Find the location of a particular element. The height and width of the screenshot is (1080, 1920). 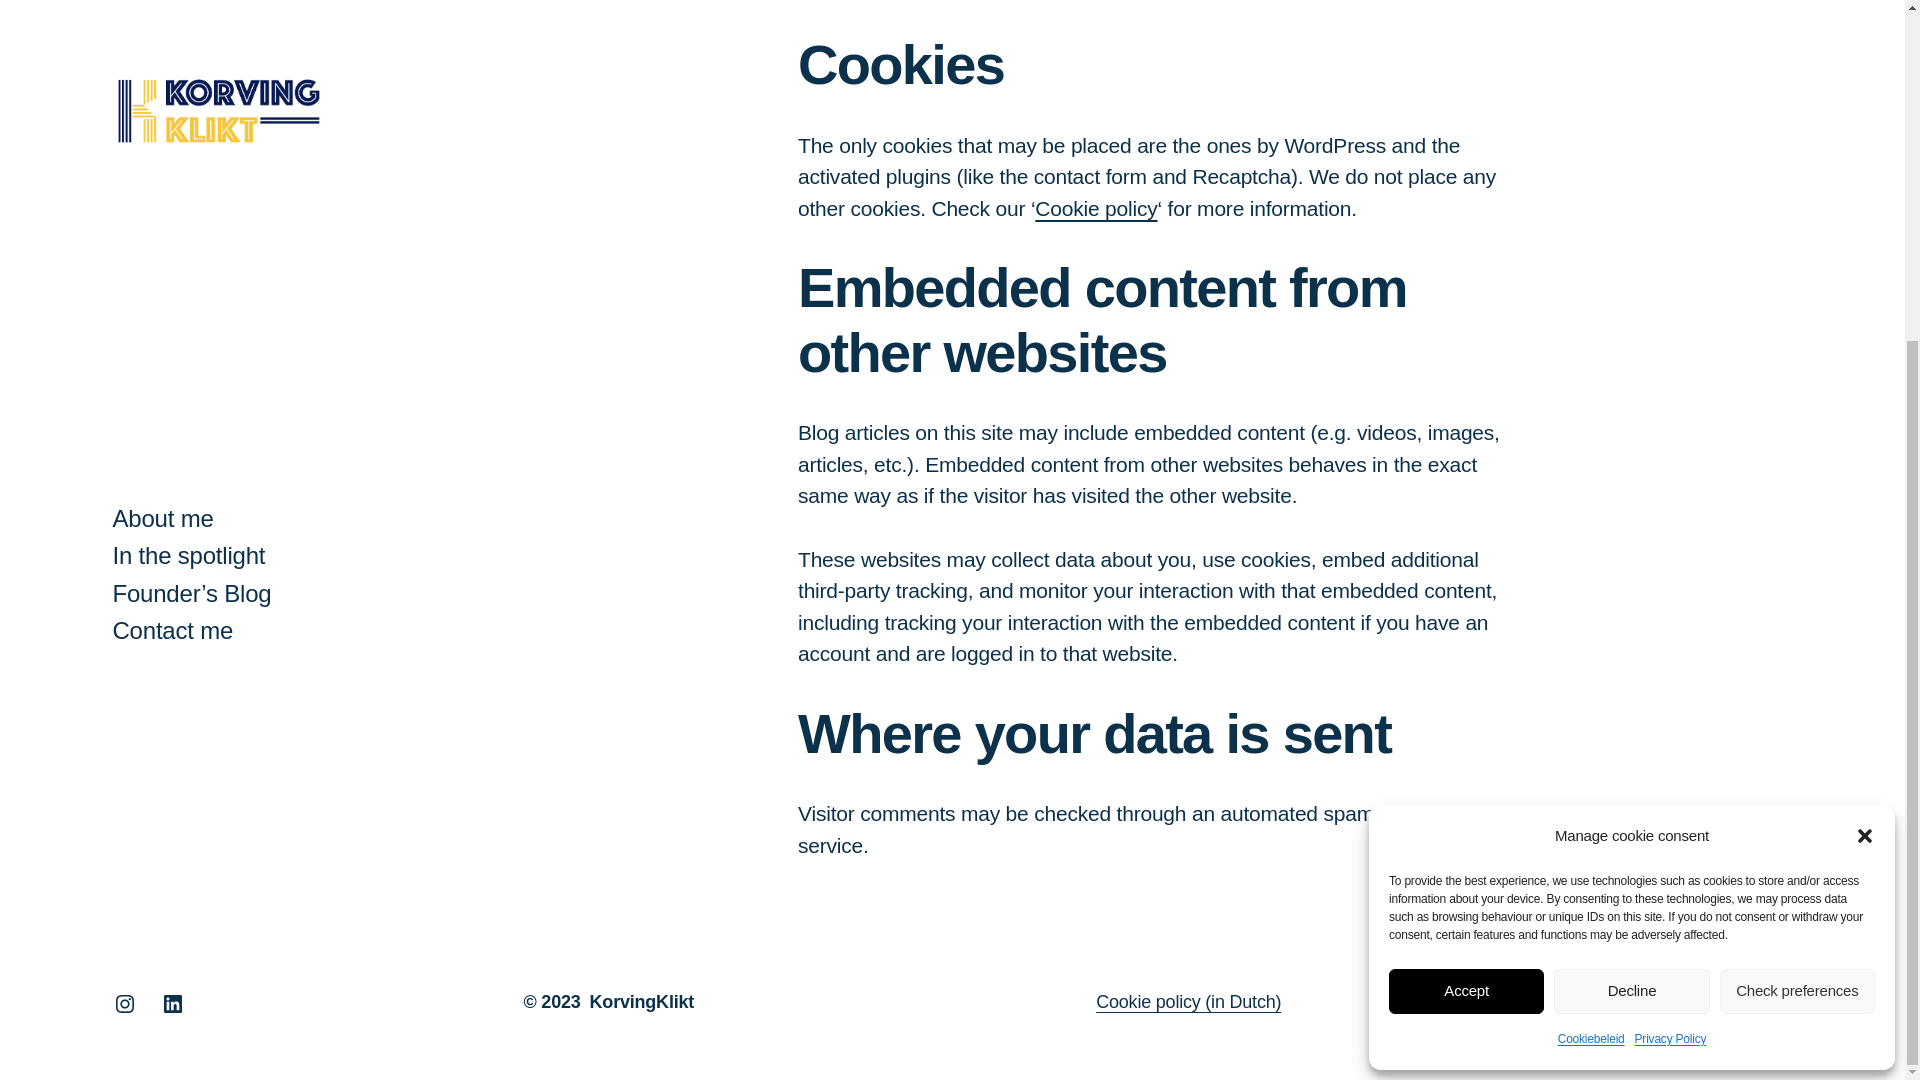

Decline is located at coordinates (1630, 504).